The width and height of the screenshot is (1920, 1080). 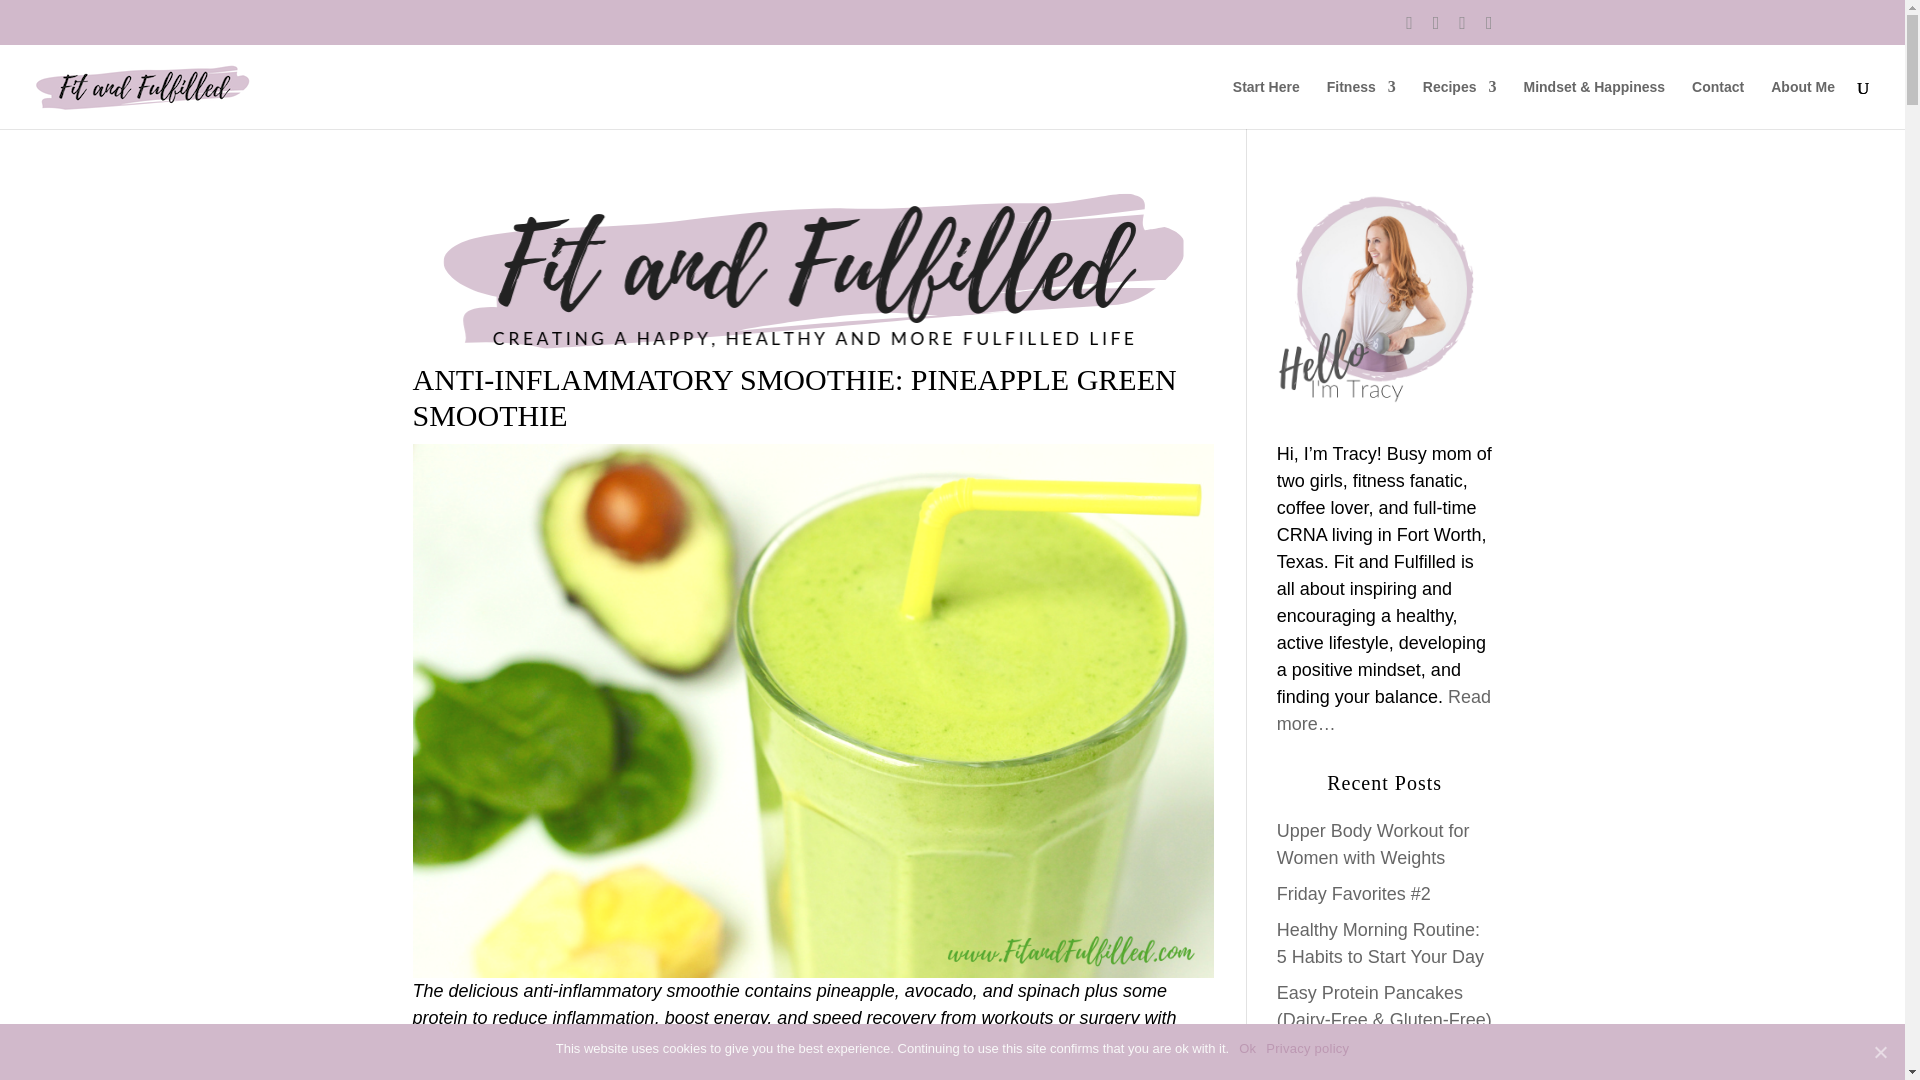 I want to click on Start Here, so click(x=1266, y=104).